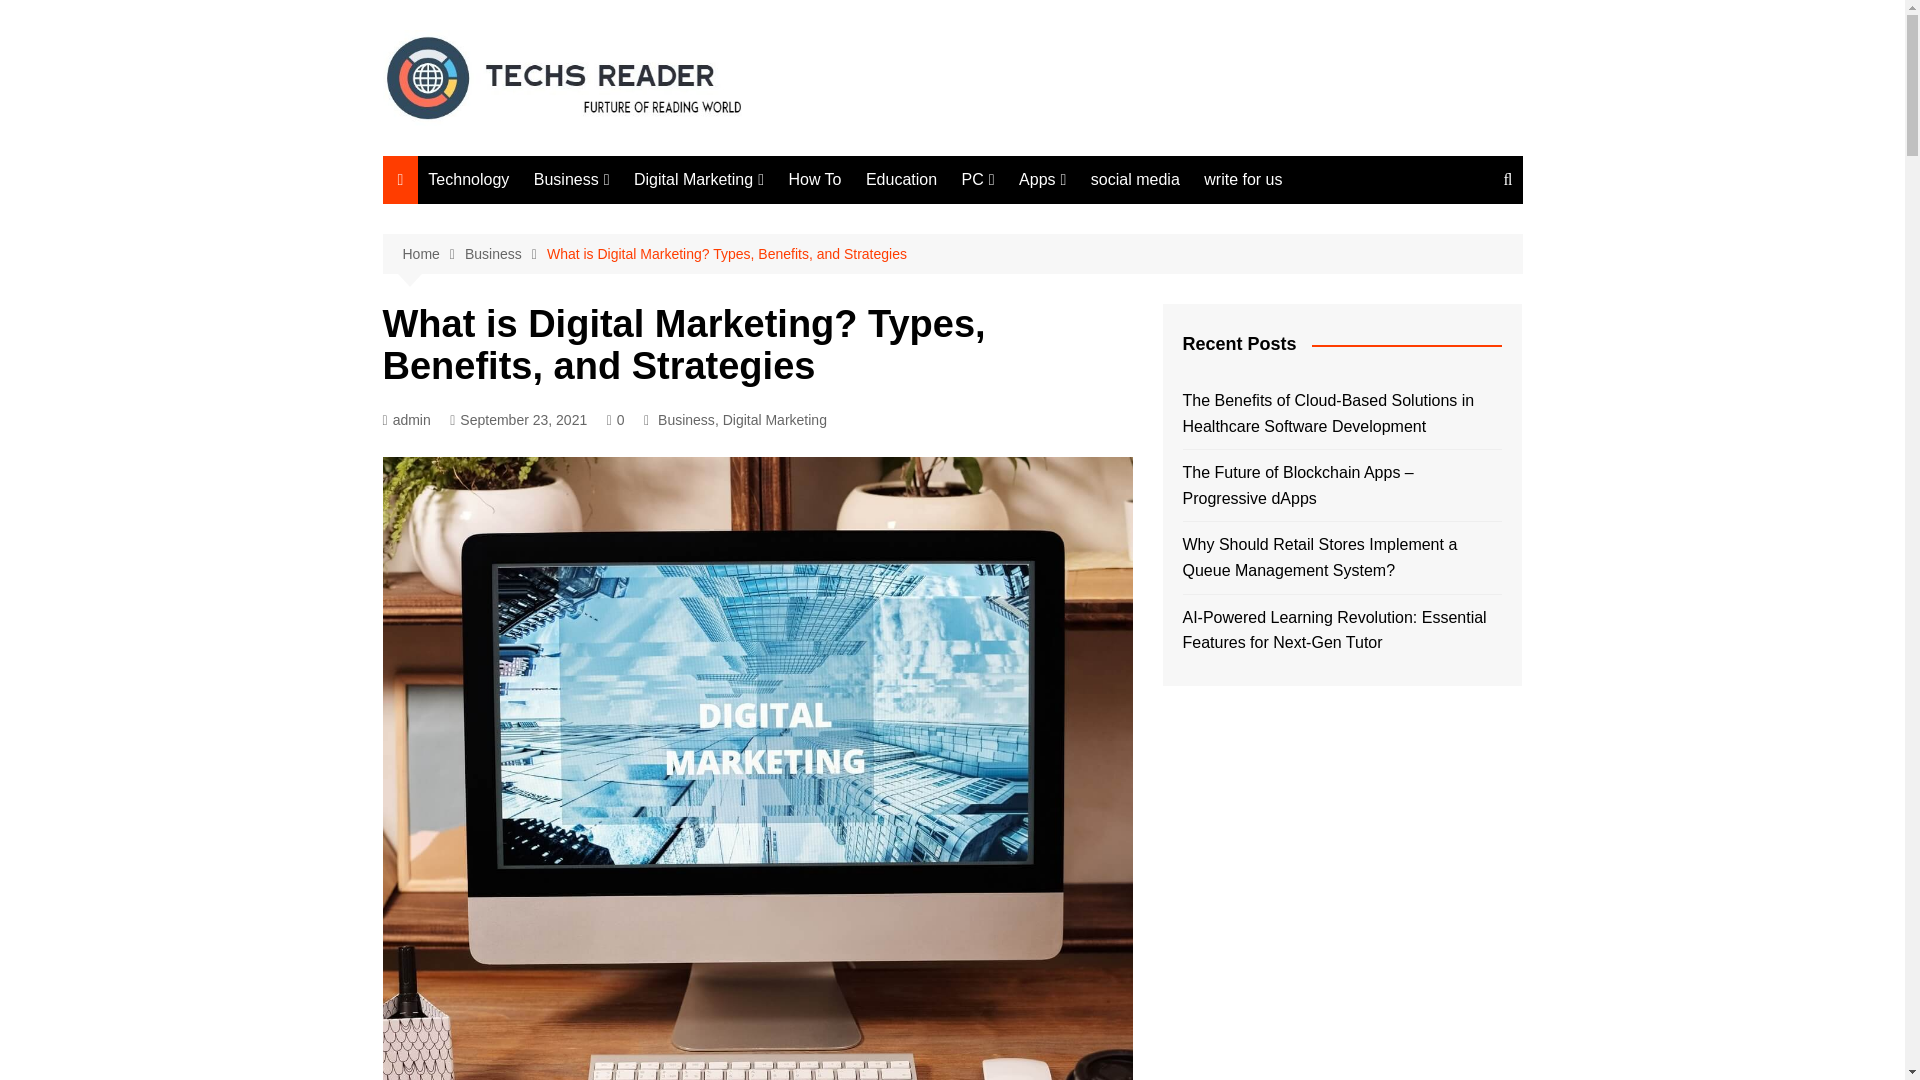 The width and height of the screenshot is (1920, 1080). I want to click on Finance, so click(634, 220).